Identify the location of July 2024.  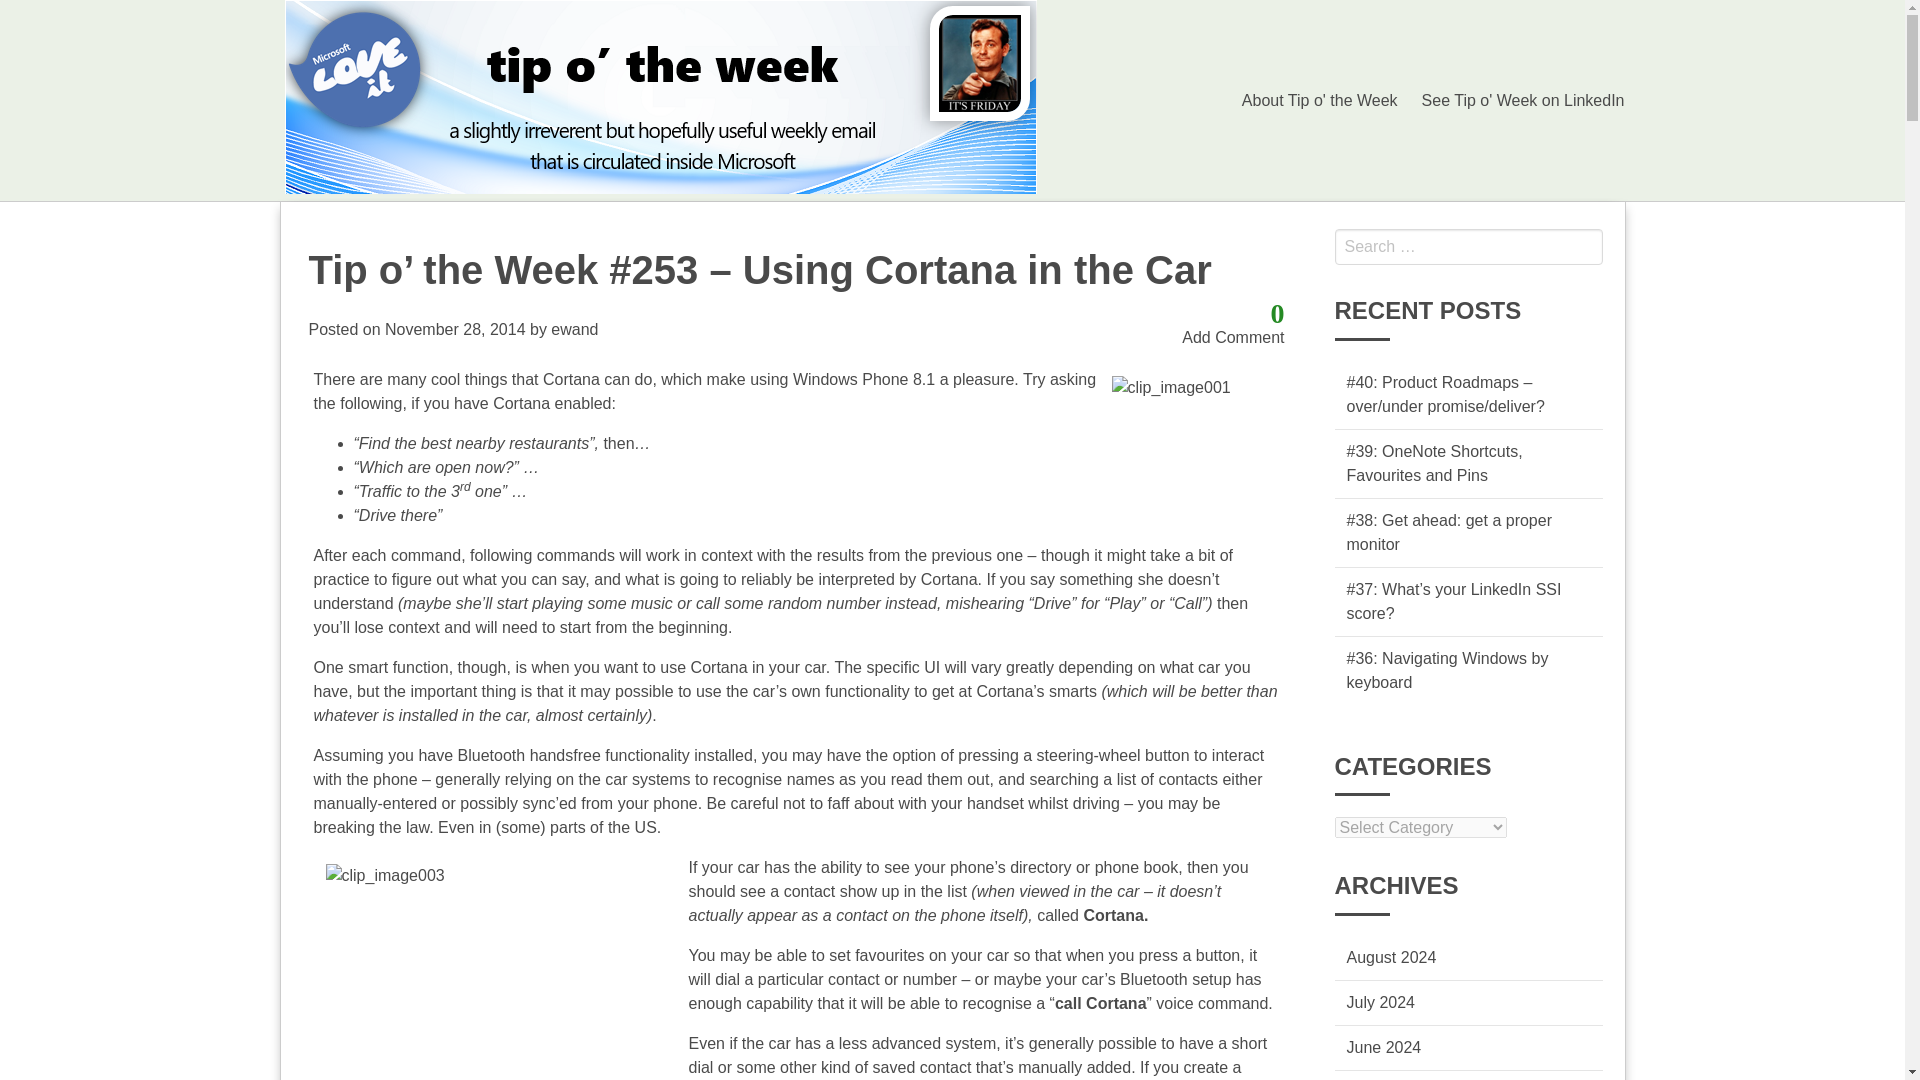
(1380, 1002).